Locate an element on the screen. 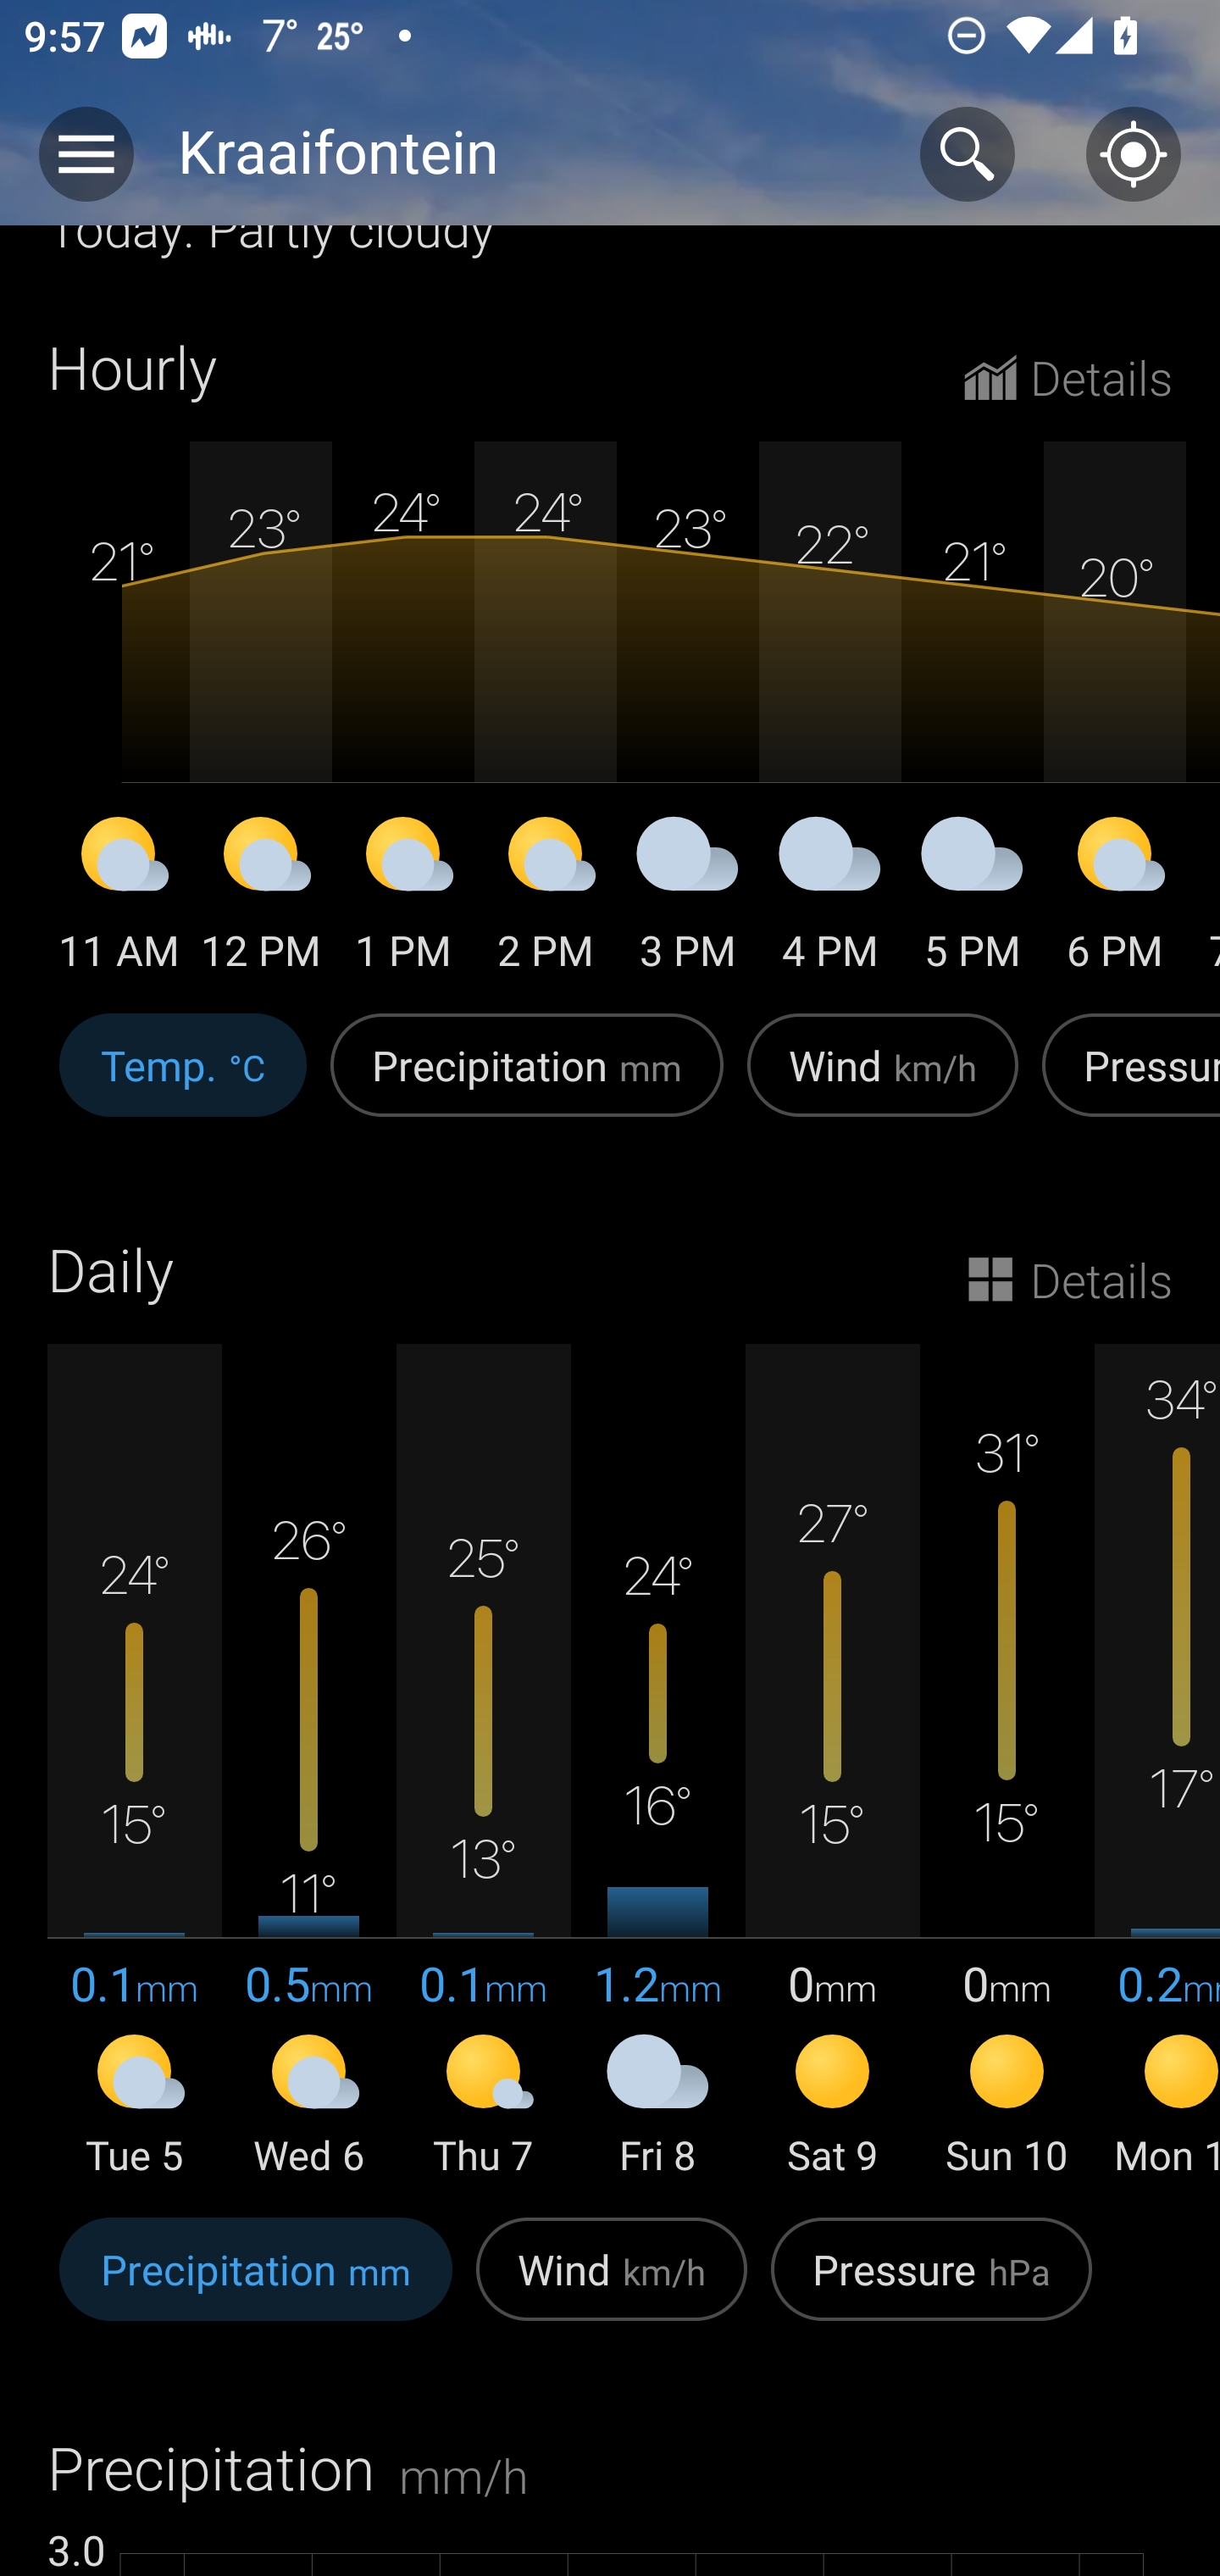 Image resolution: width=1220 pixels, height=2576 pixels. 27° 15° 0 mm Sat 9 is located at coordinates (832, 1763).